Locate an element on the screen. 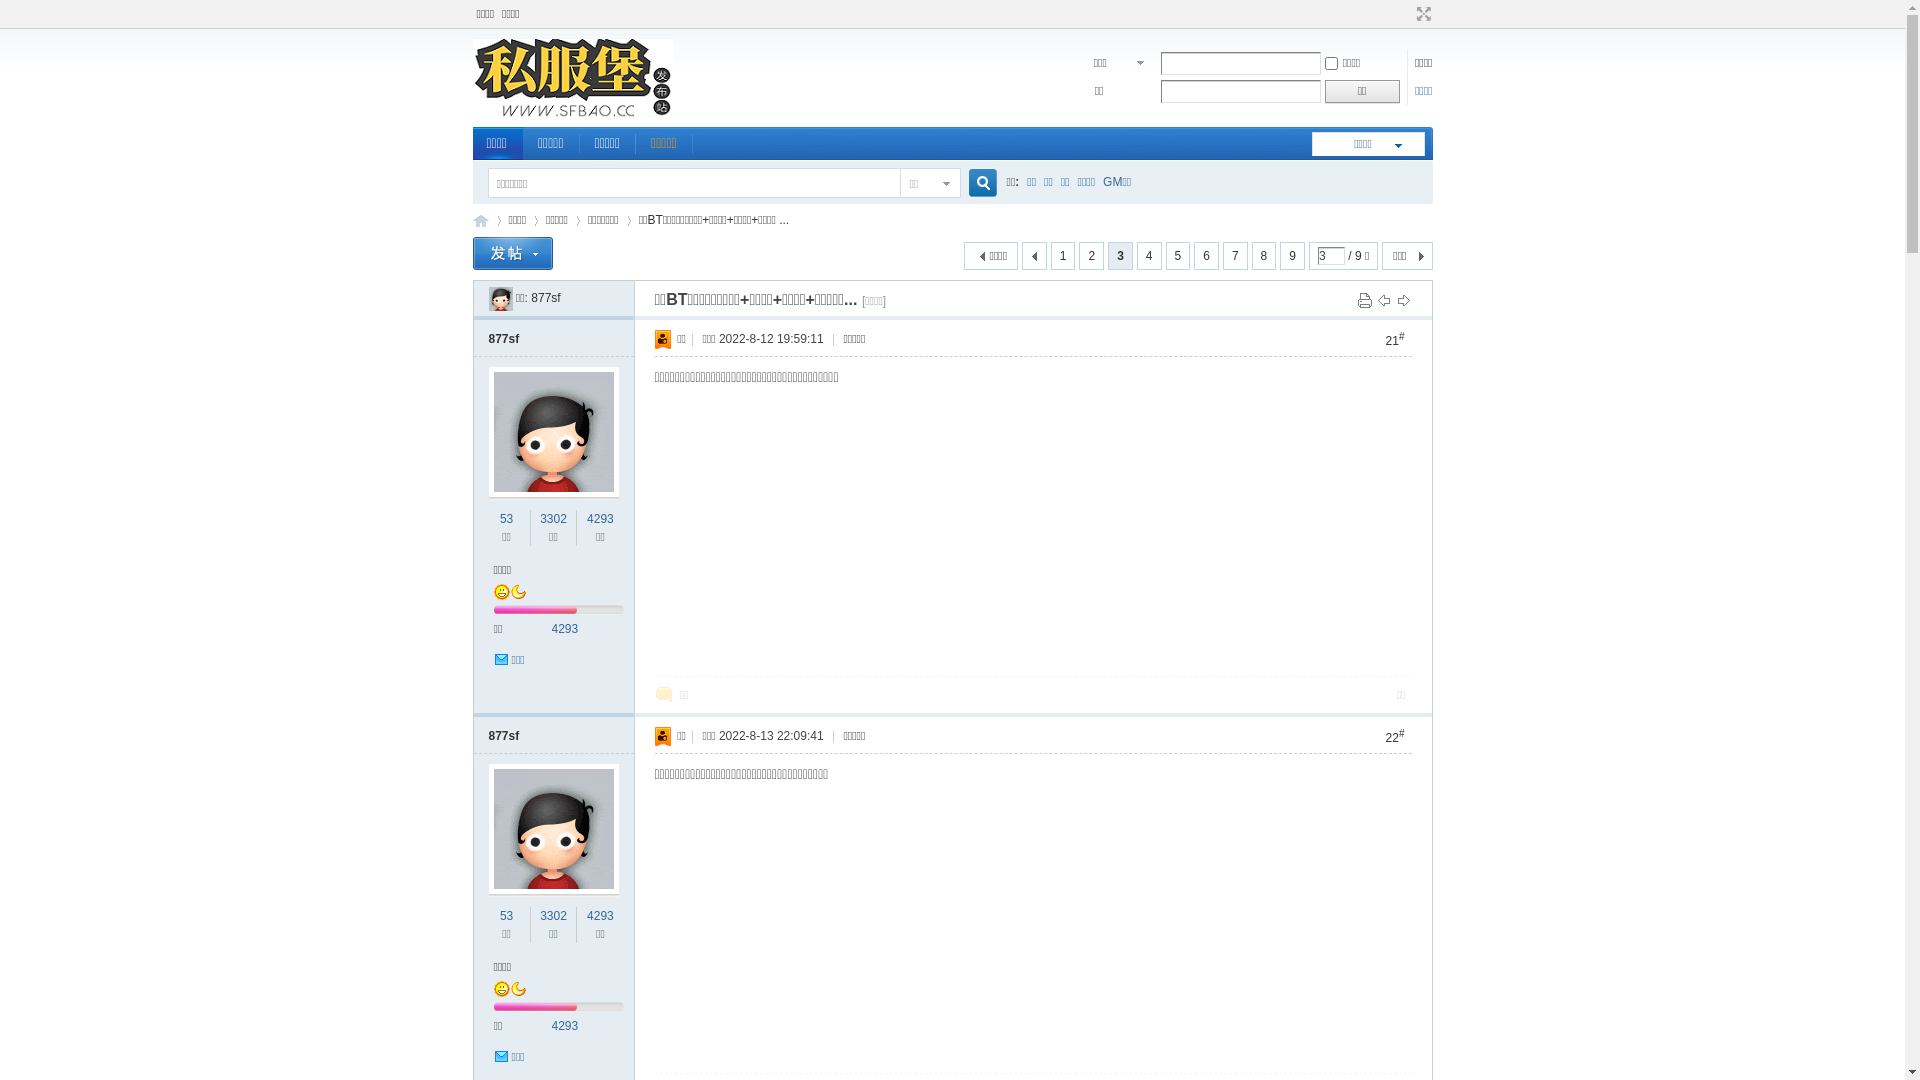  53 is located at coordinates (506, 916).